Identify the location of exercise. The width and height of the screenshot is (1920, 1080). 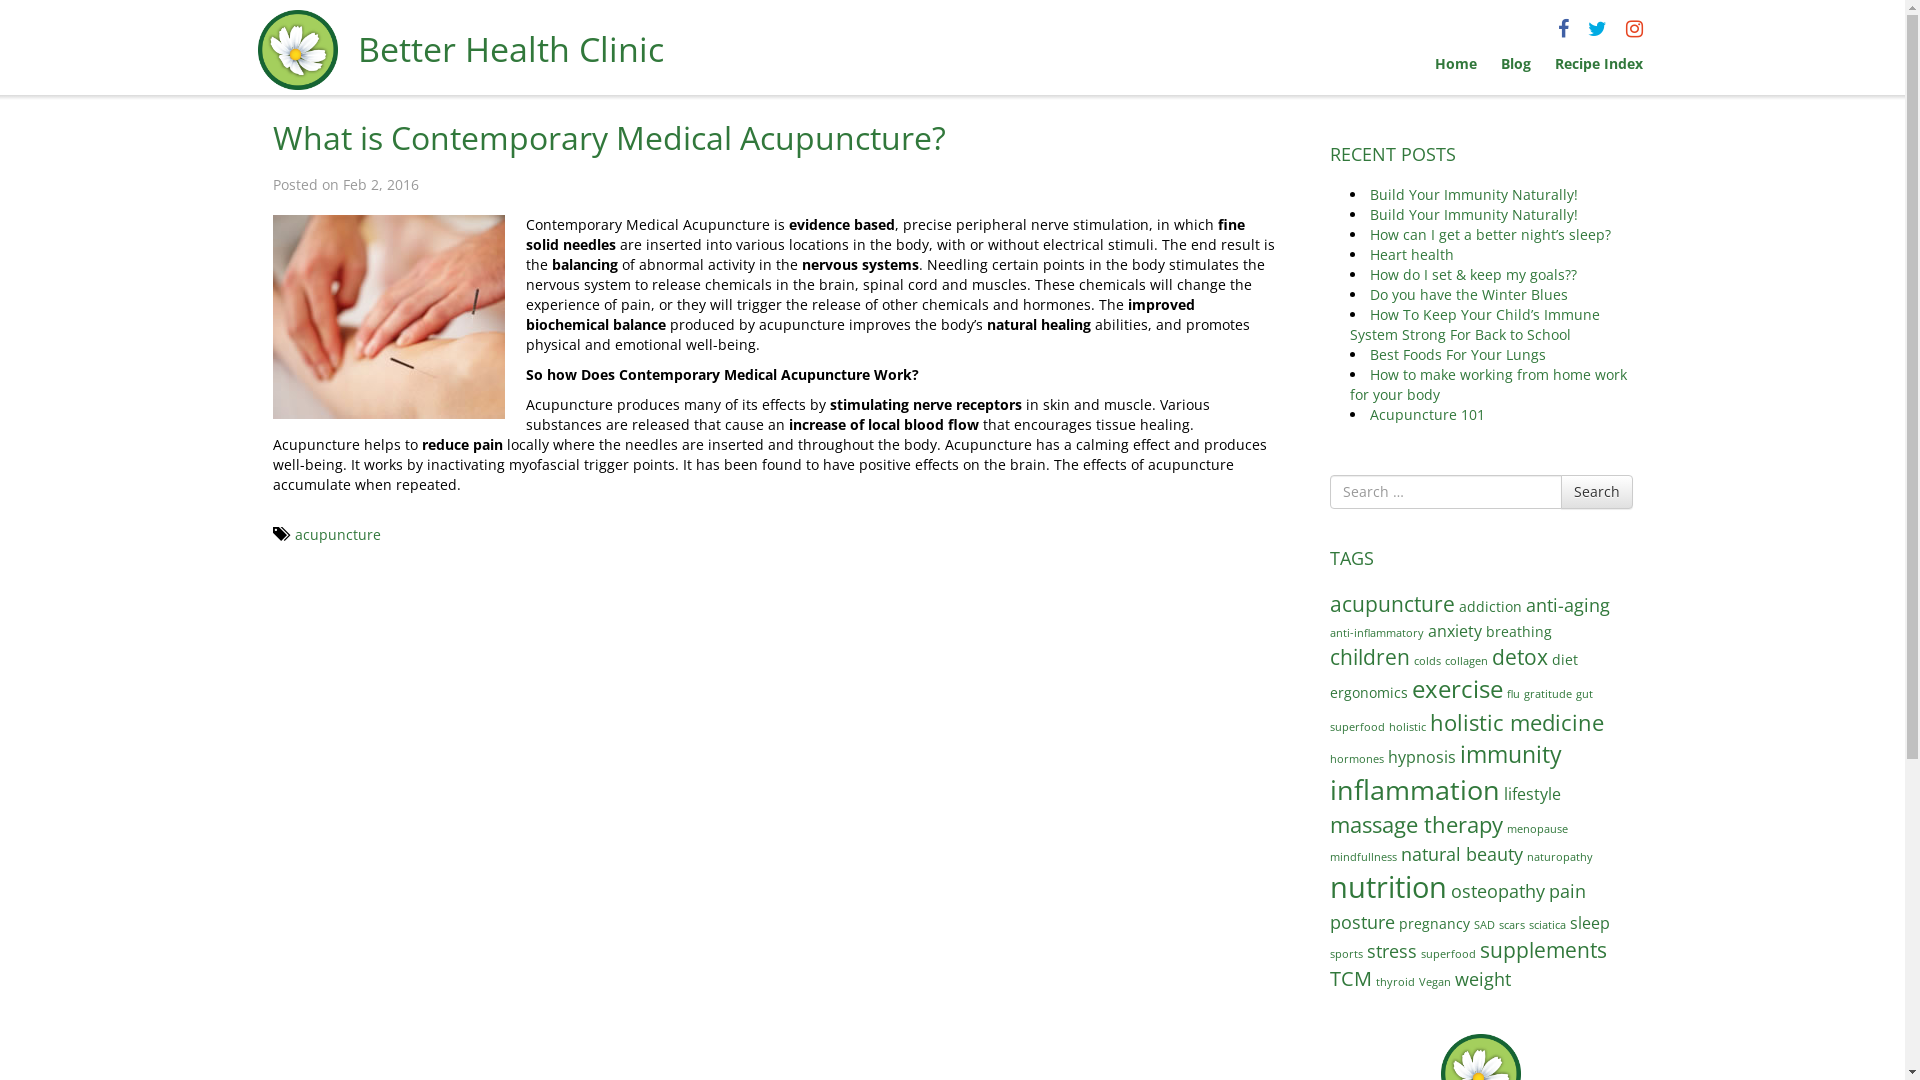
(1458, 688).